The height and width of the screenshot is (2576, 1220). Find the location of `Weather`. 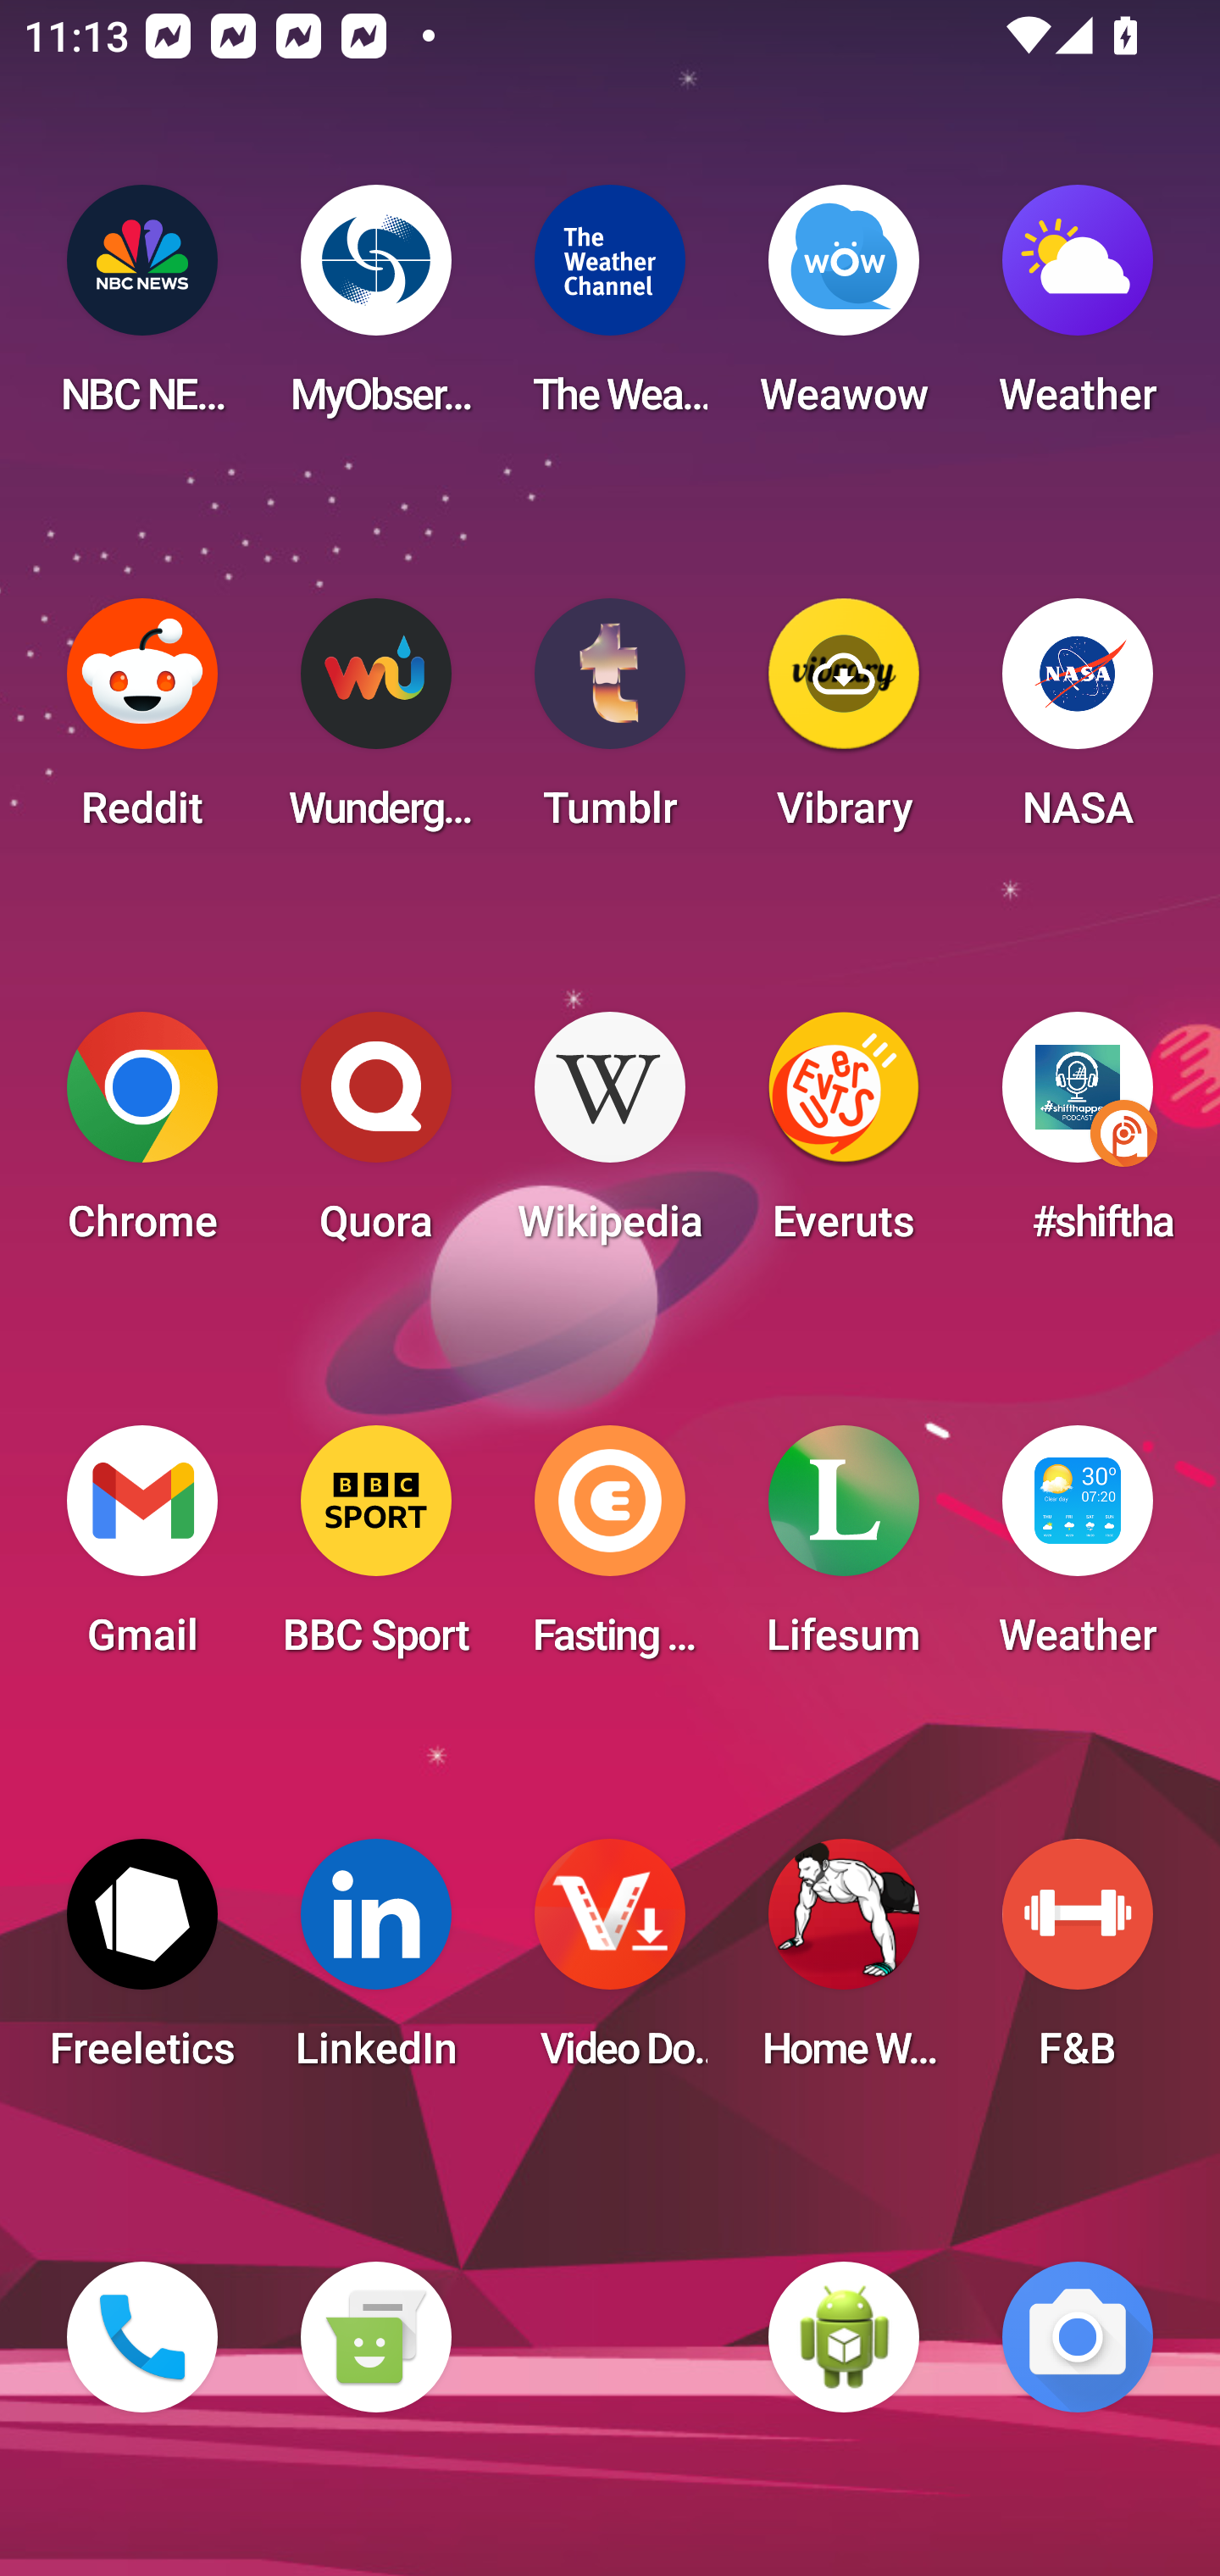

Weather is located at coordinates (1078, 1551).